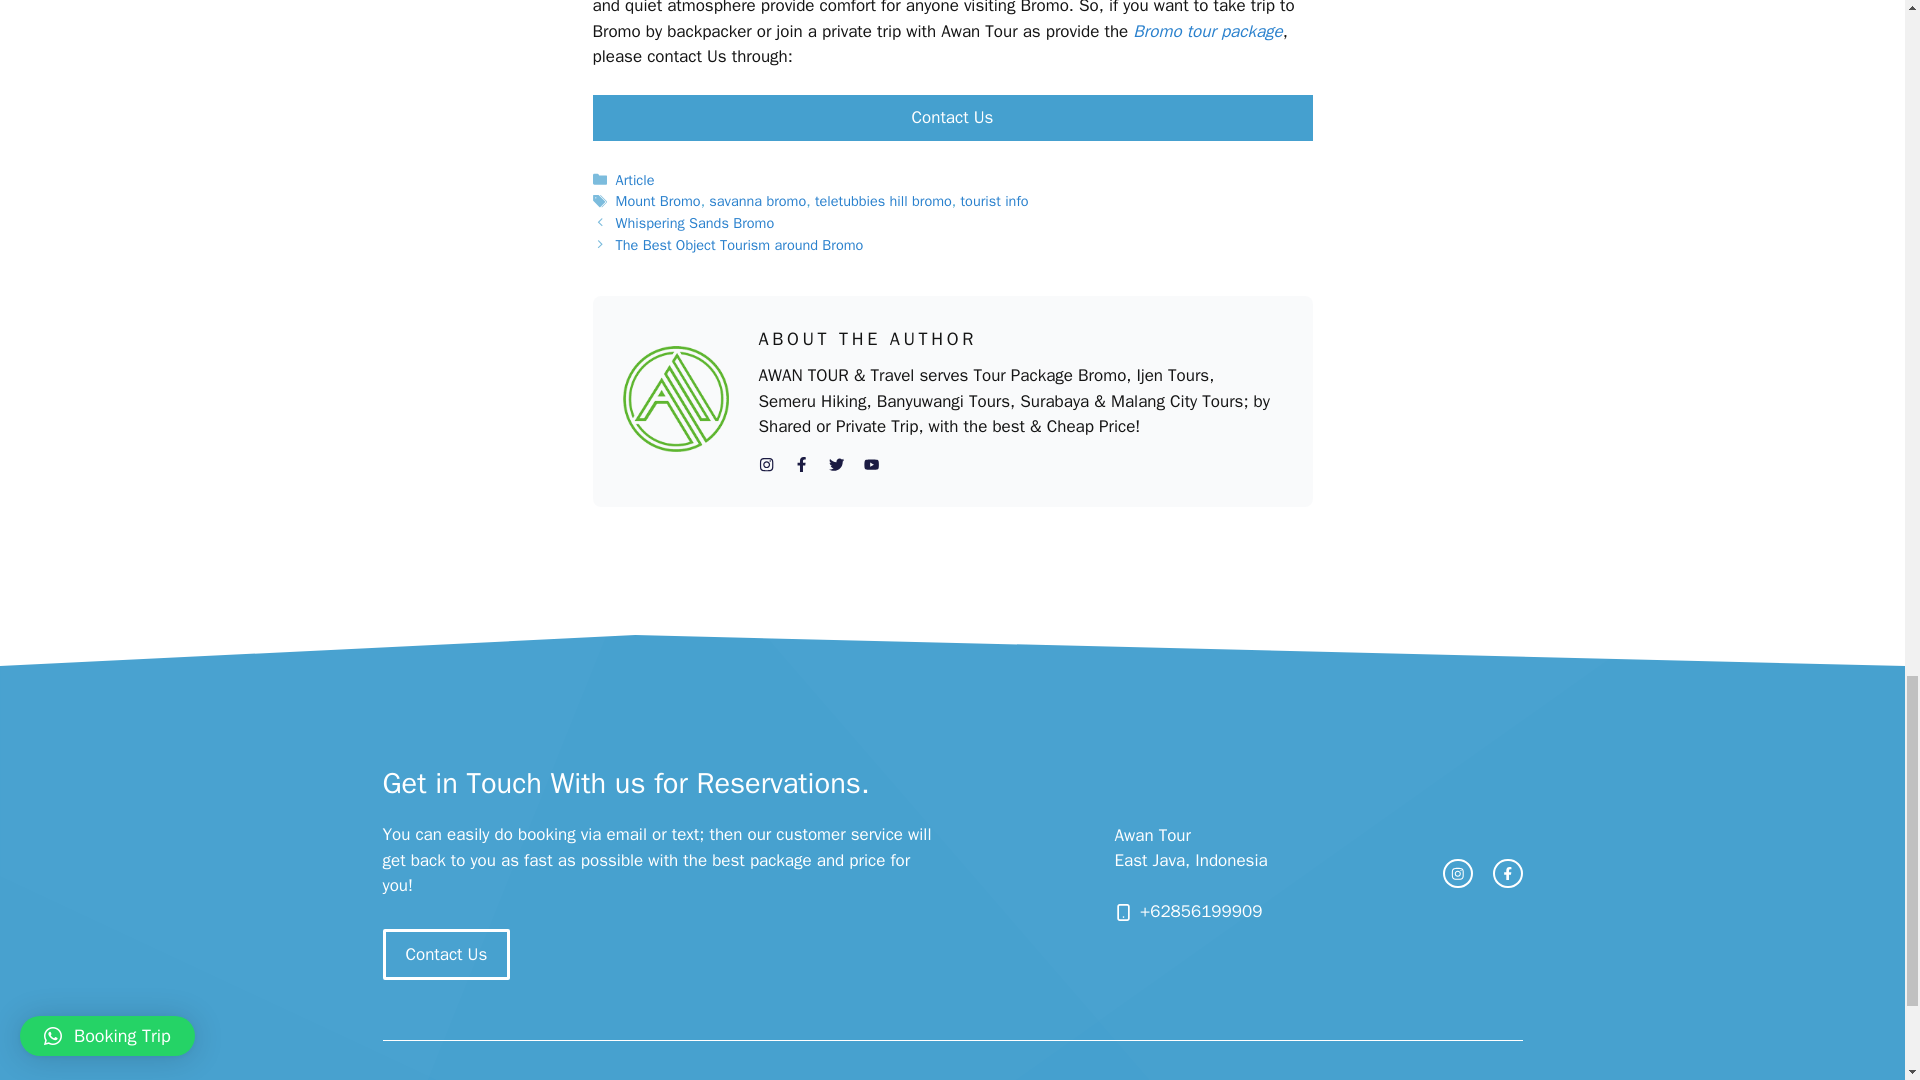 This screenshot has width=1920, height=1080. I want to click on teletubbies hill bromo, so click(883, 200).